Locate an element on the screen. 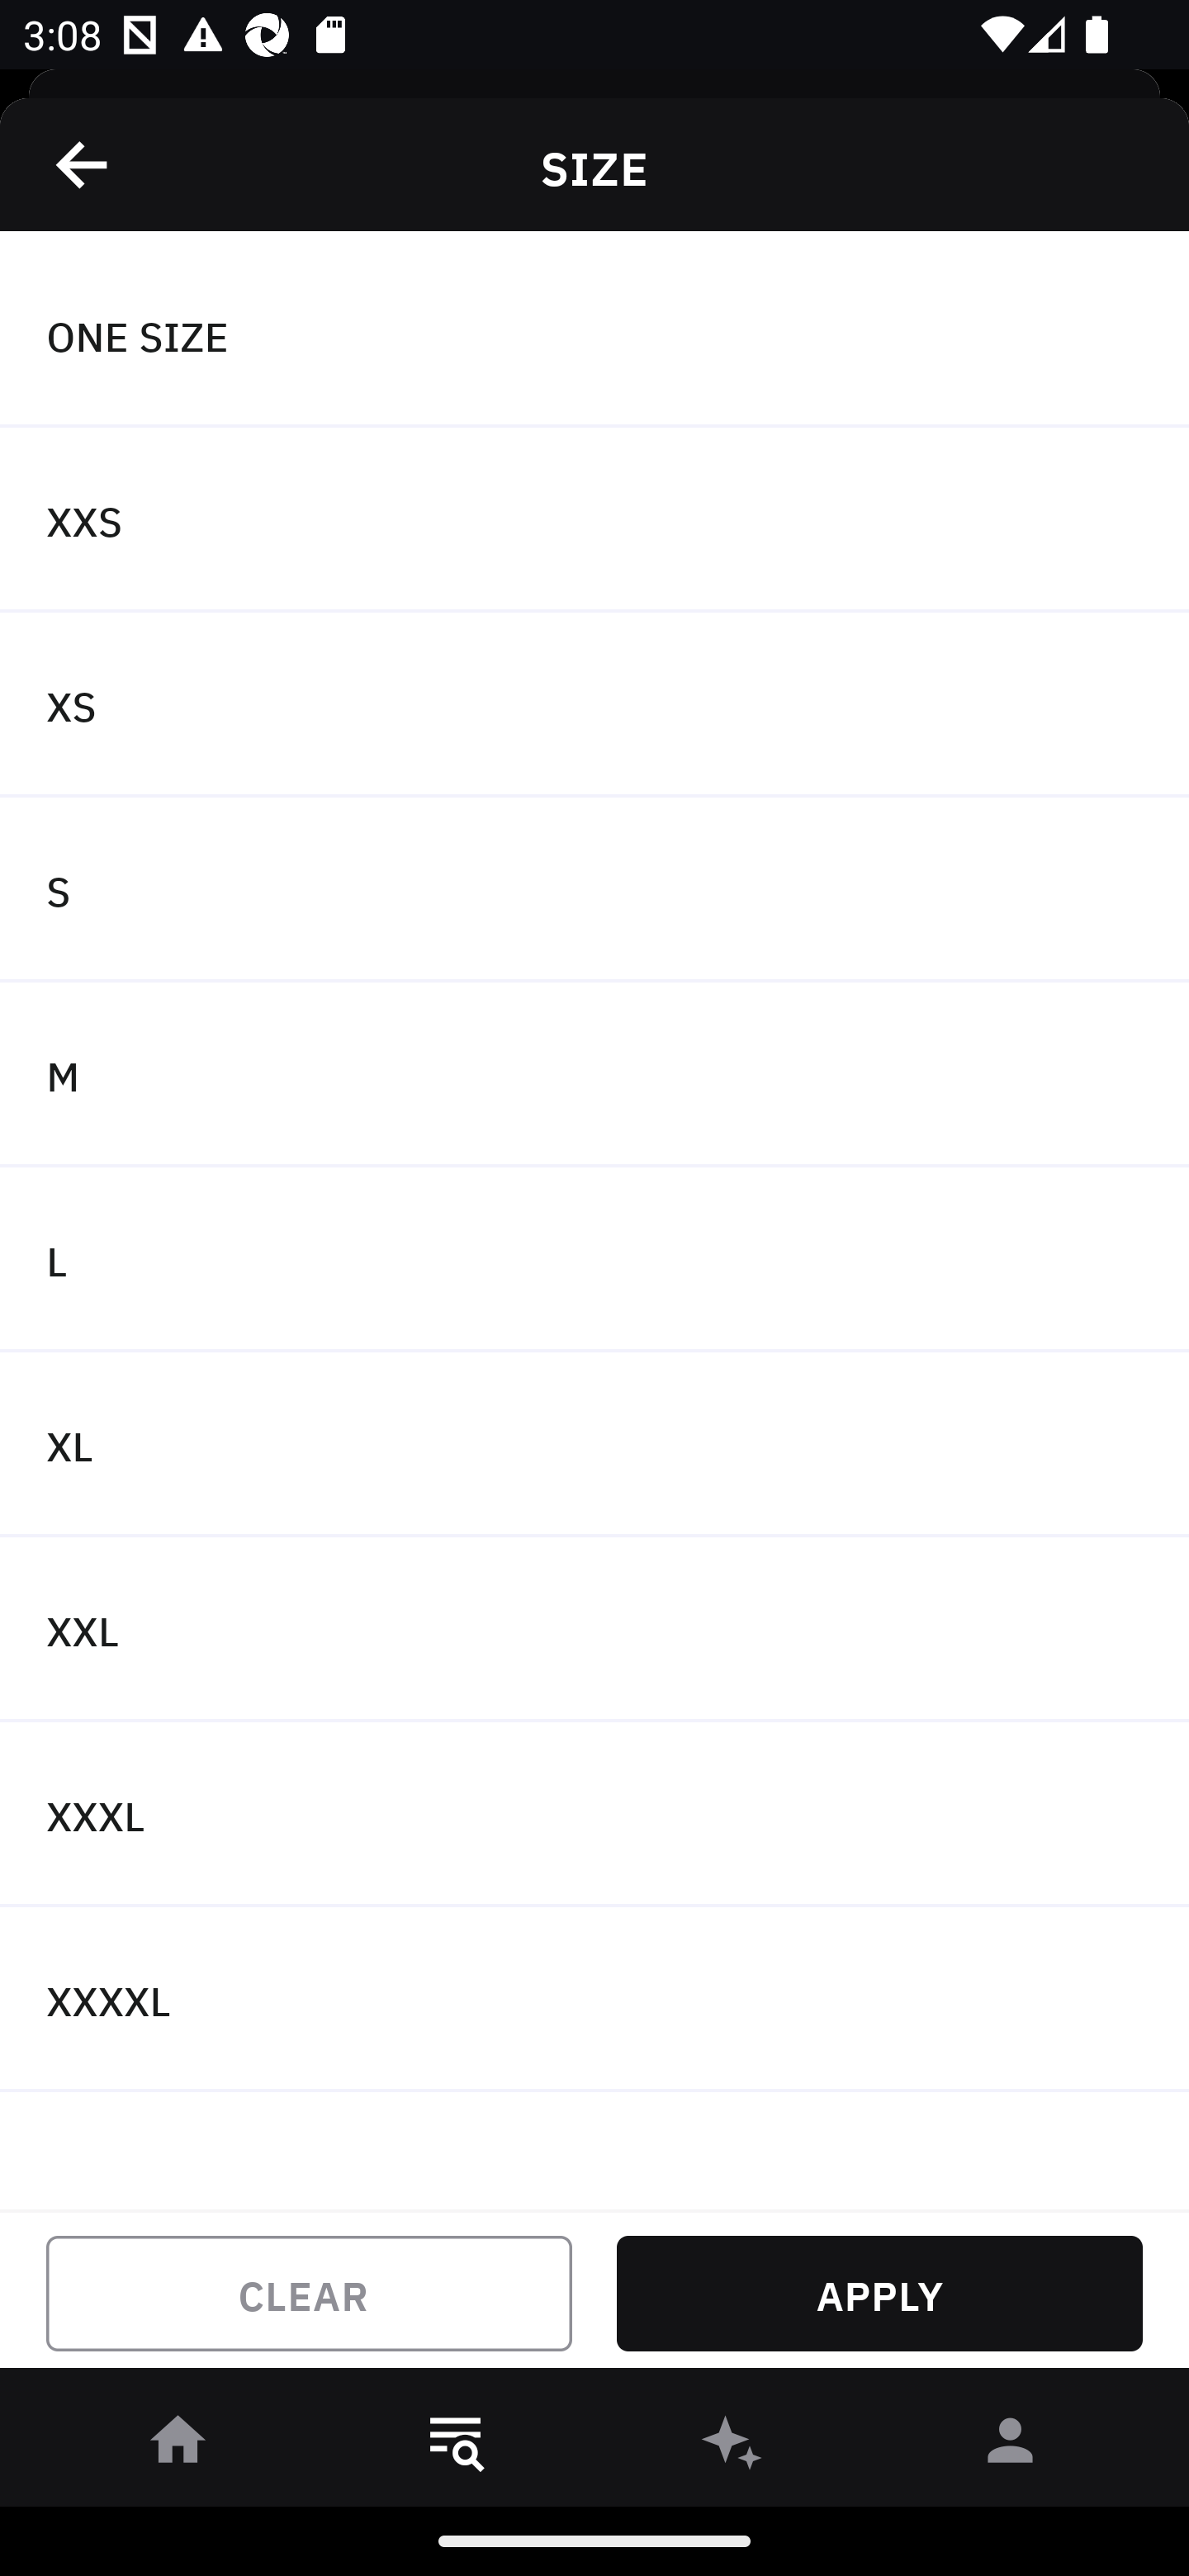  XXXL is located at coordinates (594, 1815).